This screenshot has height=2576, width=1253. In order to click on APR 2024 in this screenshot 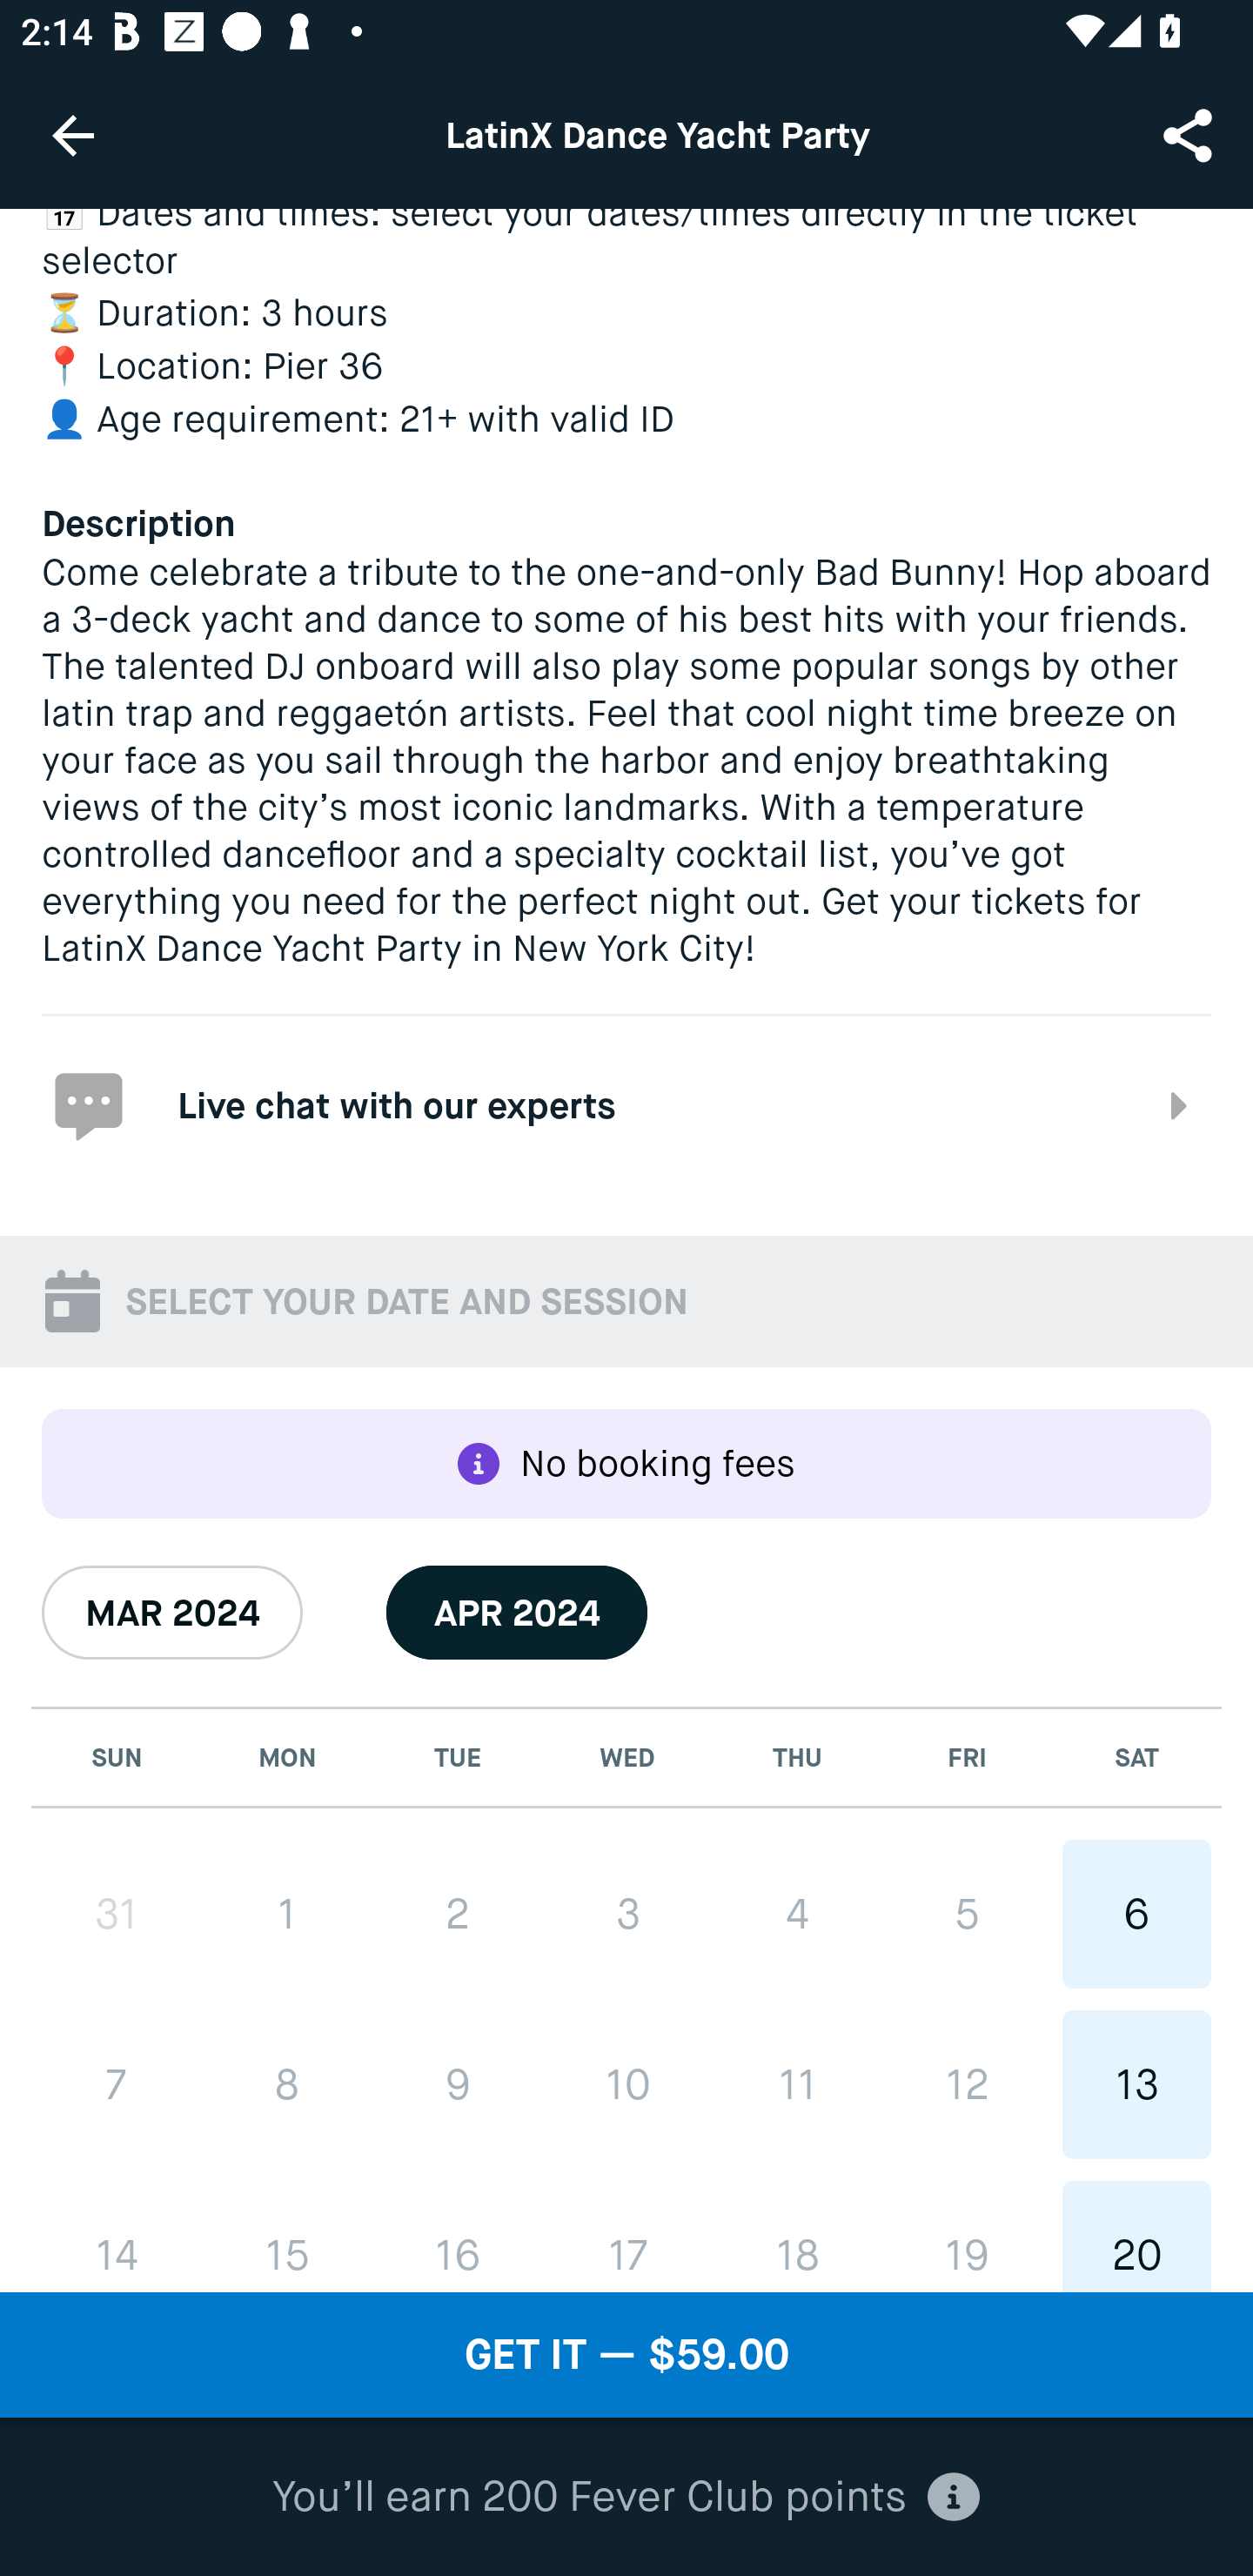, I will do `click(517, 1612)`.